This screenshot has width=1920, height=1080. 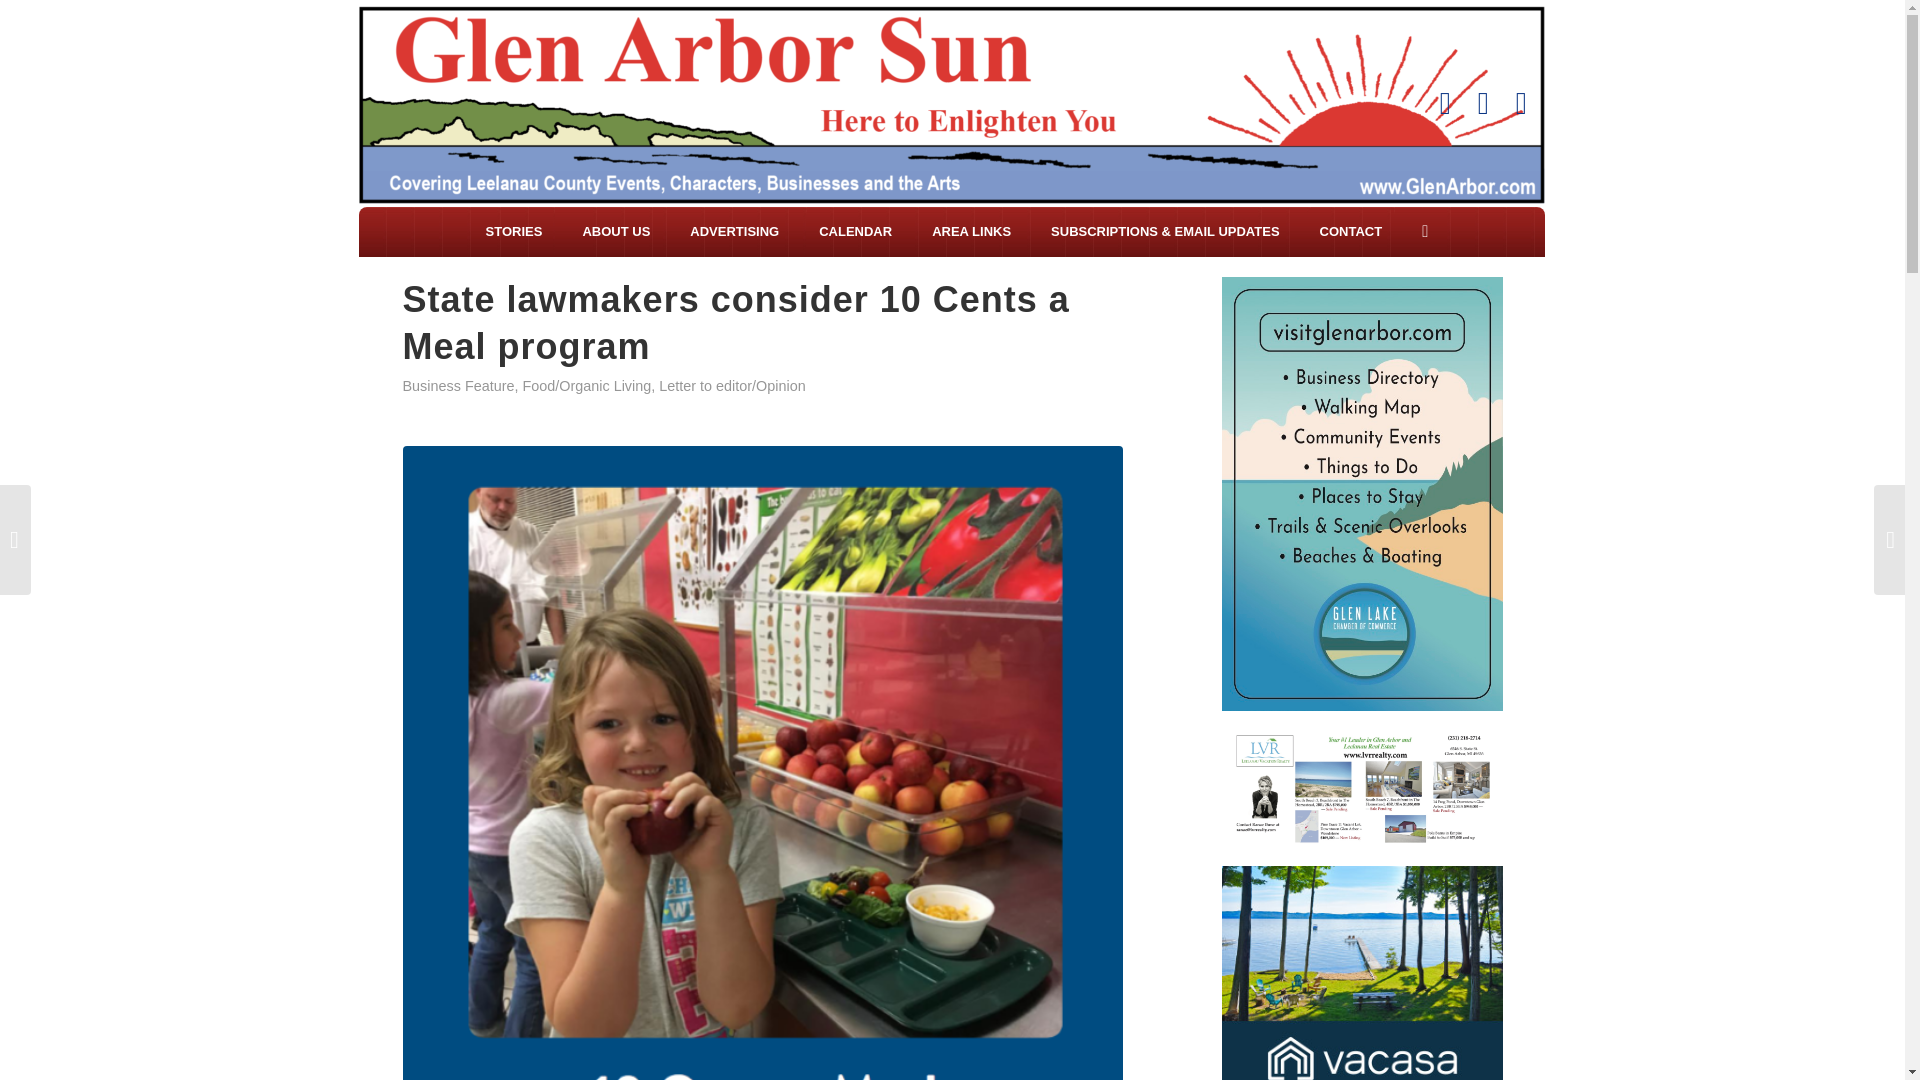 I want to click on ABOUT US, so click(x=615, y=232).